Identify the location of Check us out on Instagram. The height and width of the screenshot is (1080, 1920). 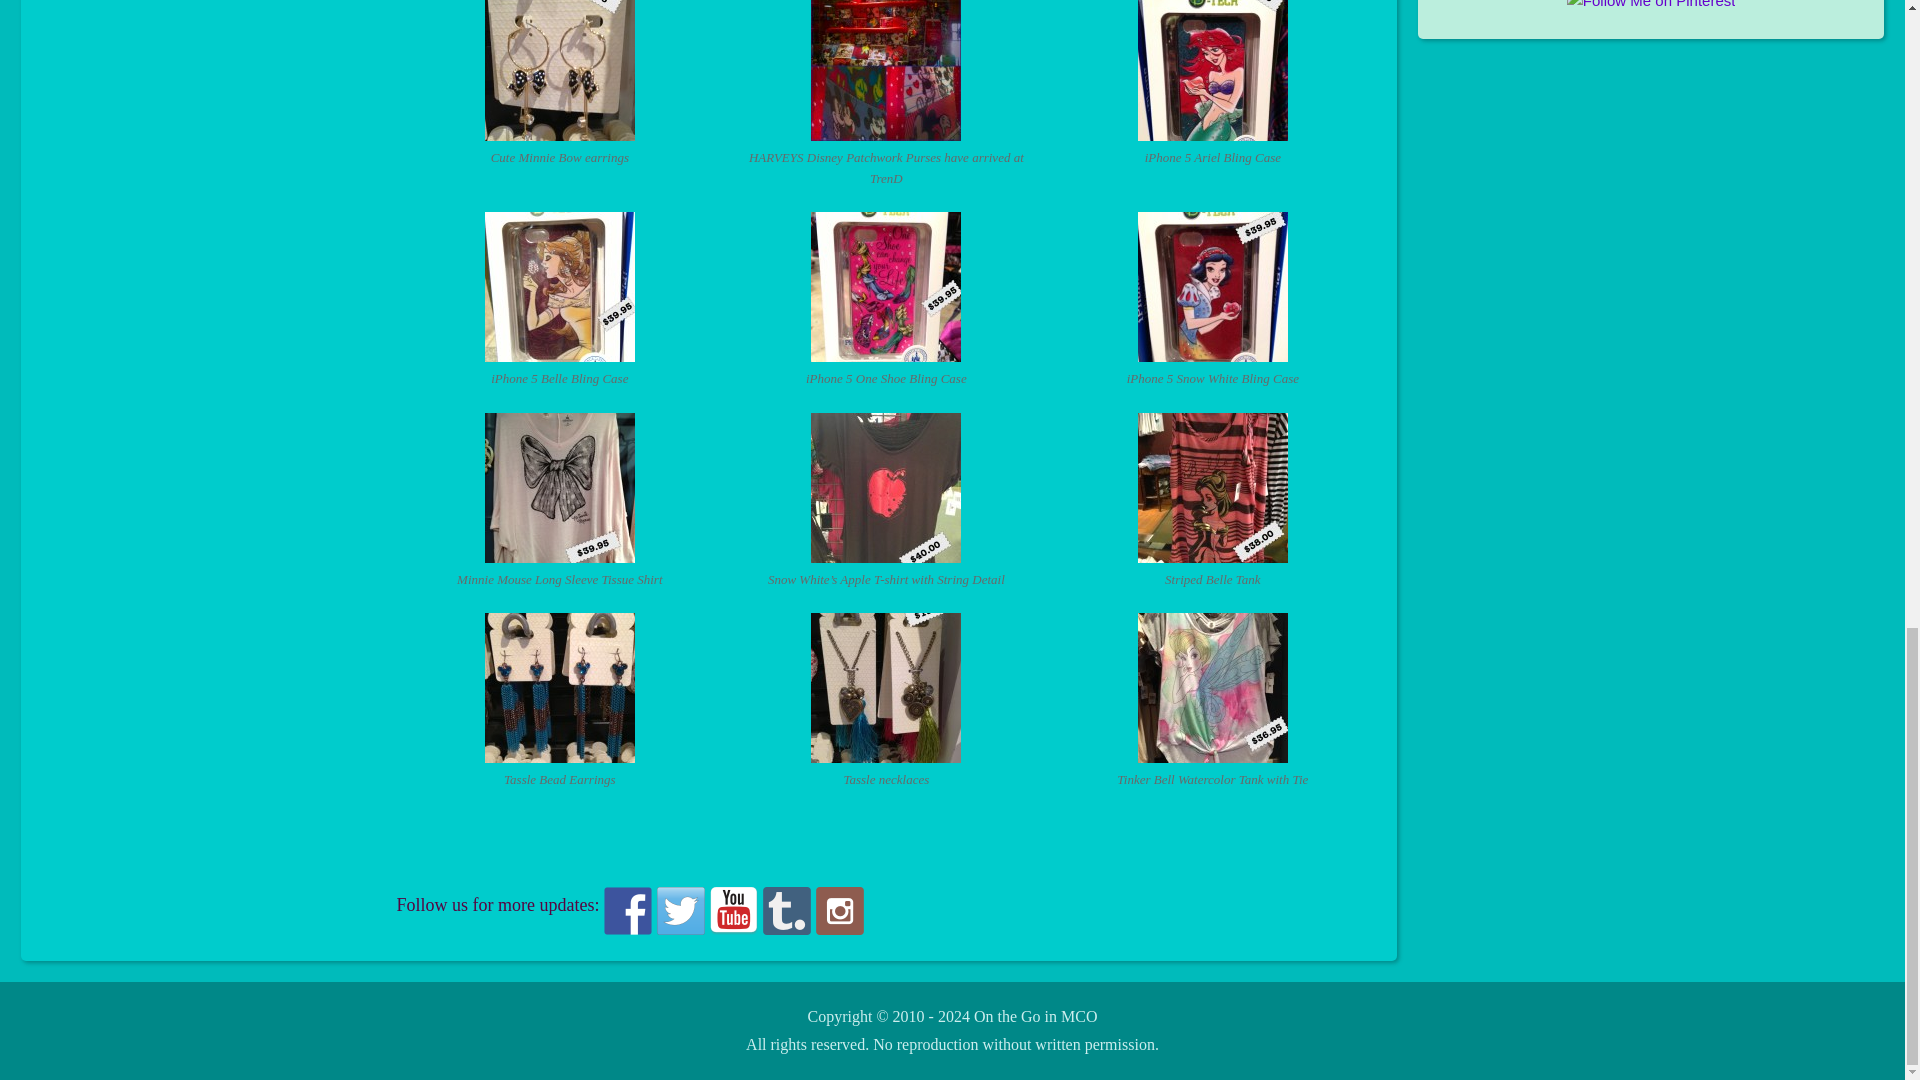
(840, 910).